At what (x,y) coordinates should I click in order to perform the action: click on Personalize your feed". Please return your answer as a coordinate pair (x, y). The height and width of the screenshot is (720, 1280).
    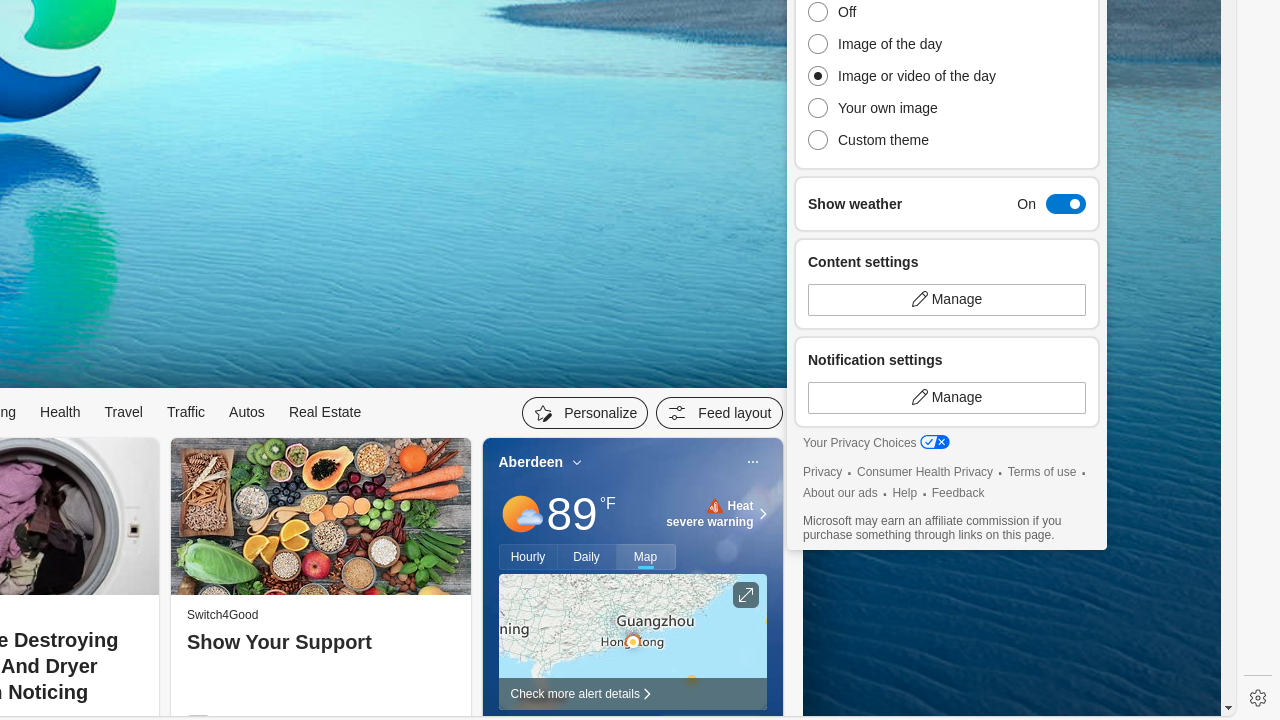
    Looking at the image, I should click on (586, 413).